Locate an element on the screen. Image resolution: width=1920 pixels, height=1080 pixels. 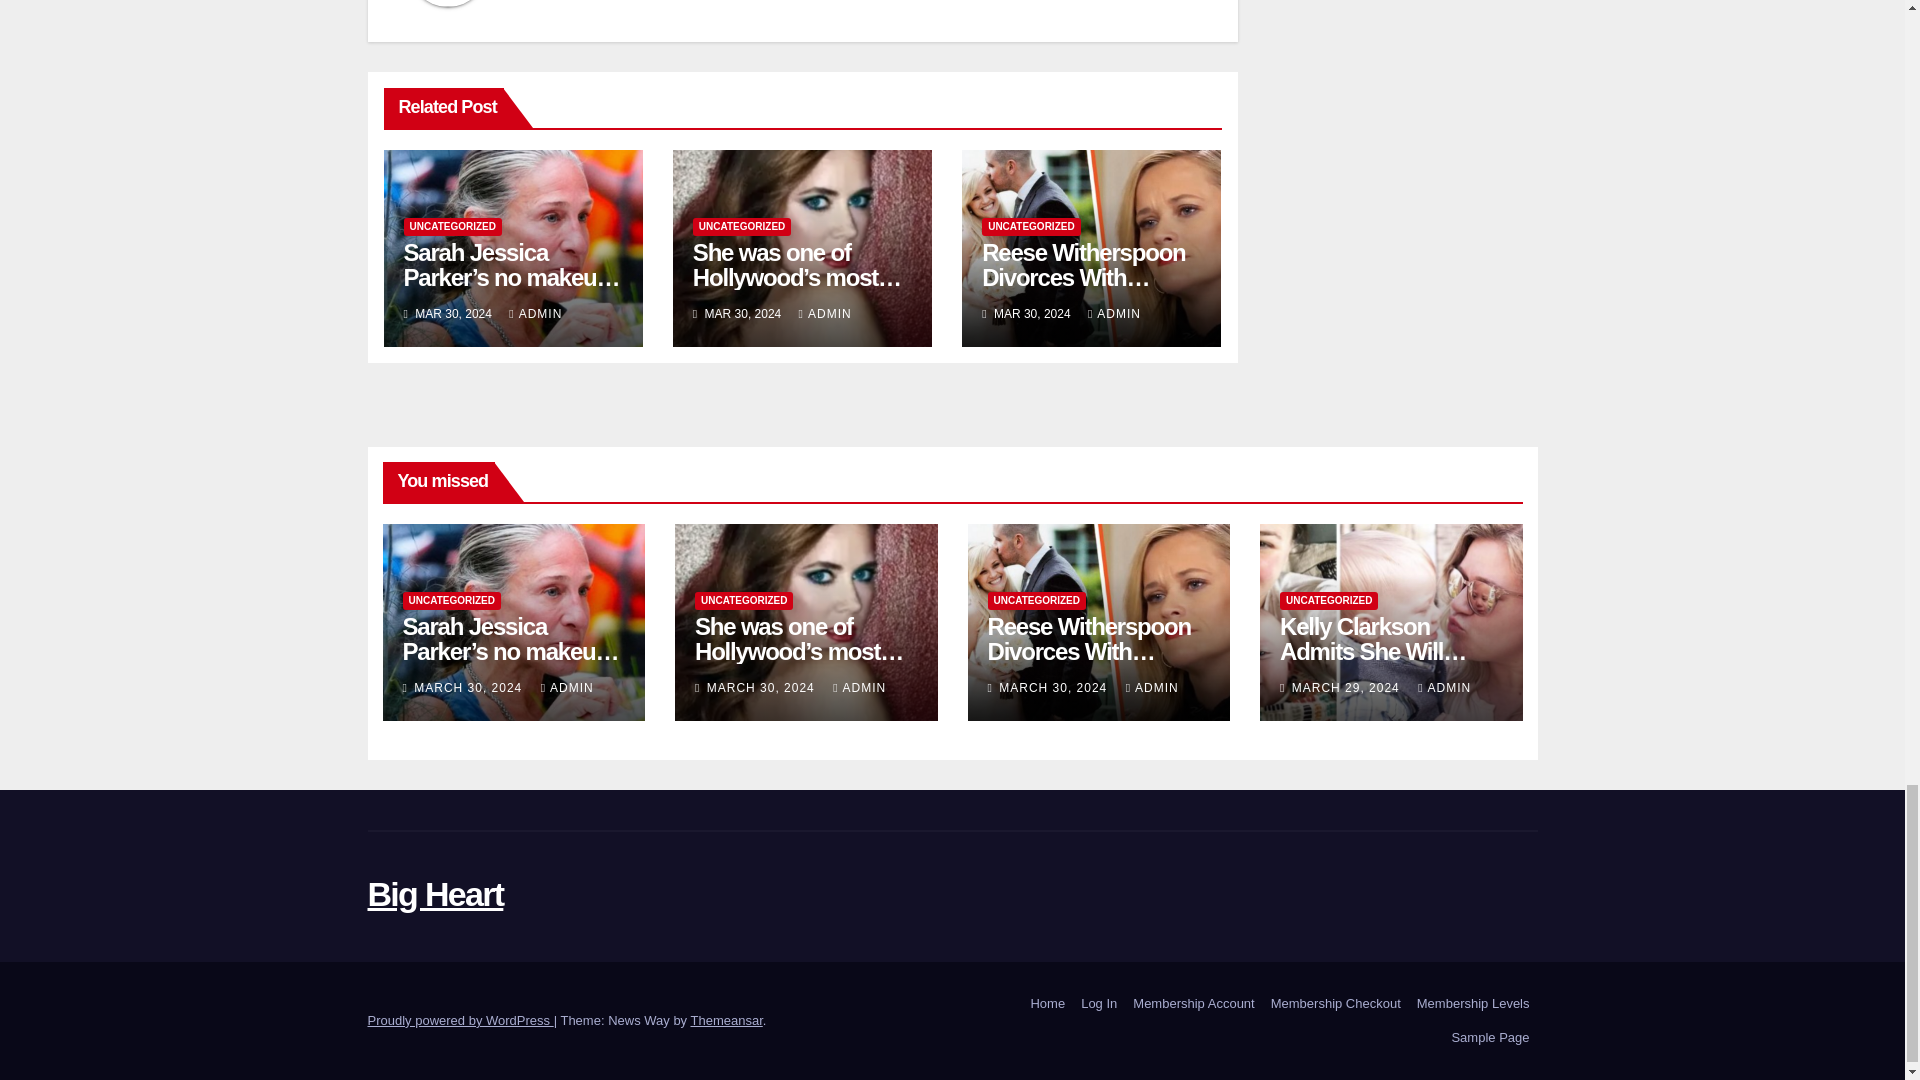
UNCATEGORIZED is located at coordinates (742, 227).